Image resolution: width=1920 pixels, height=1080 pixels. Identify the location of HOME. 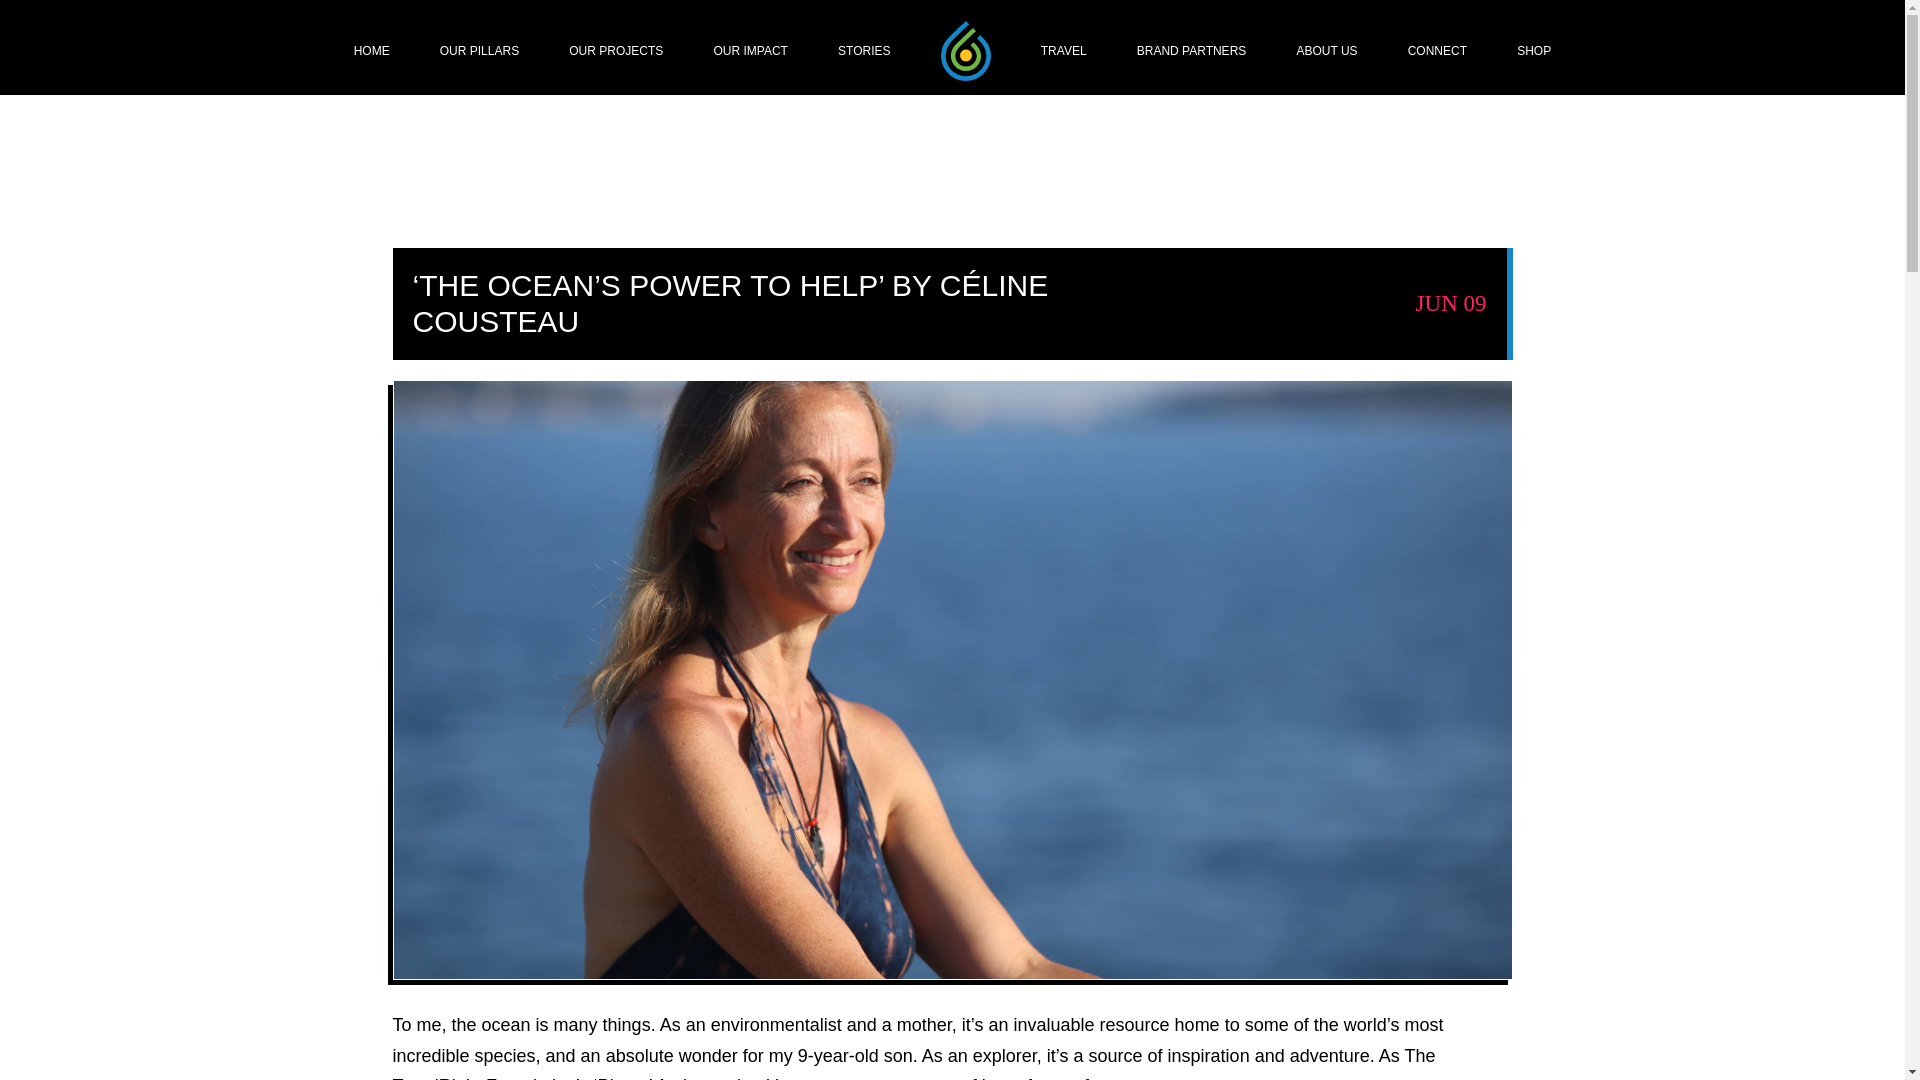
(371, 51).